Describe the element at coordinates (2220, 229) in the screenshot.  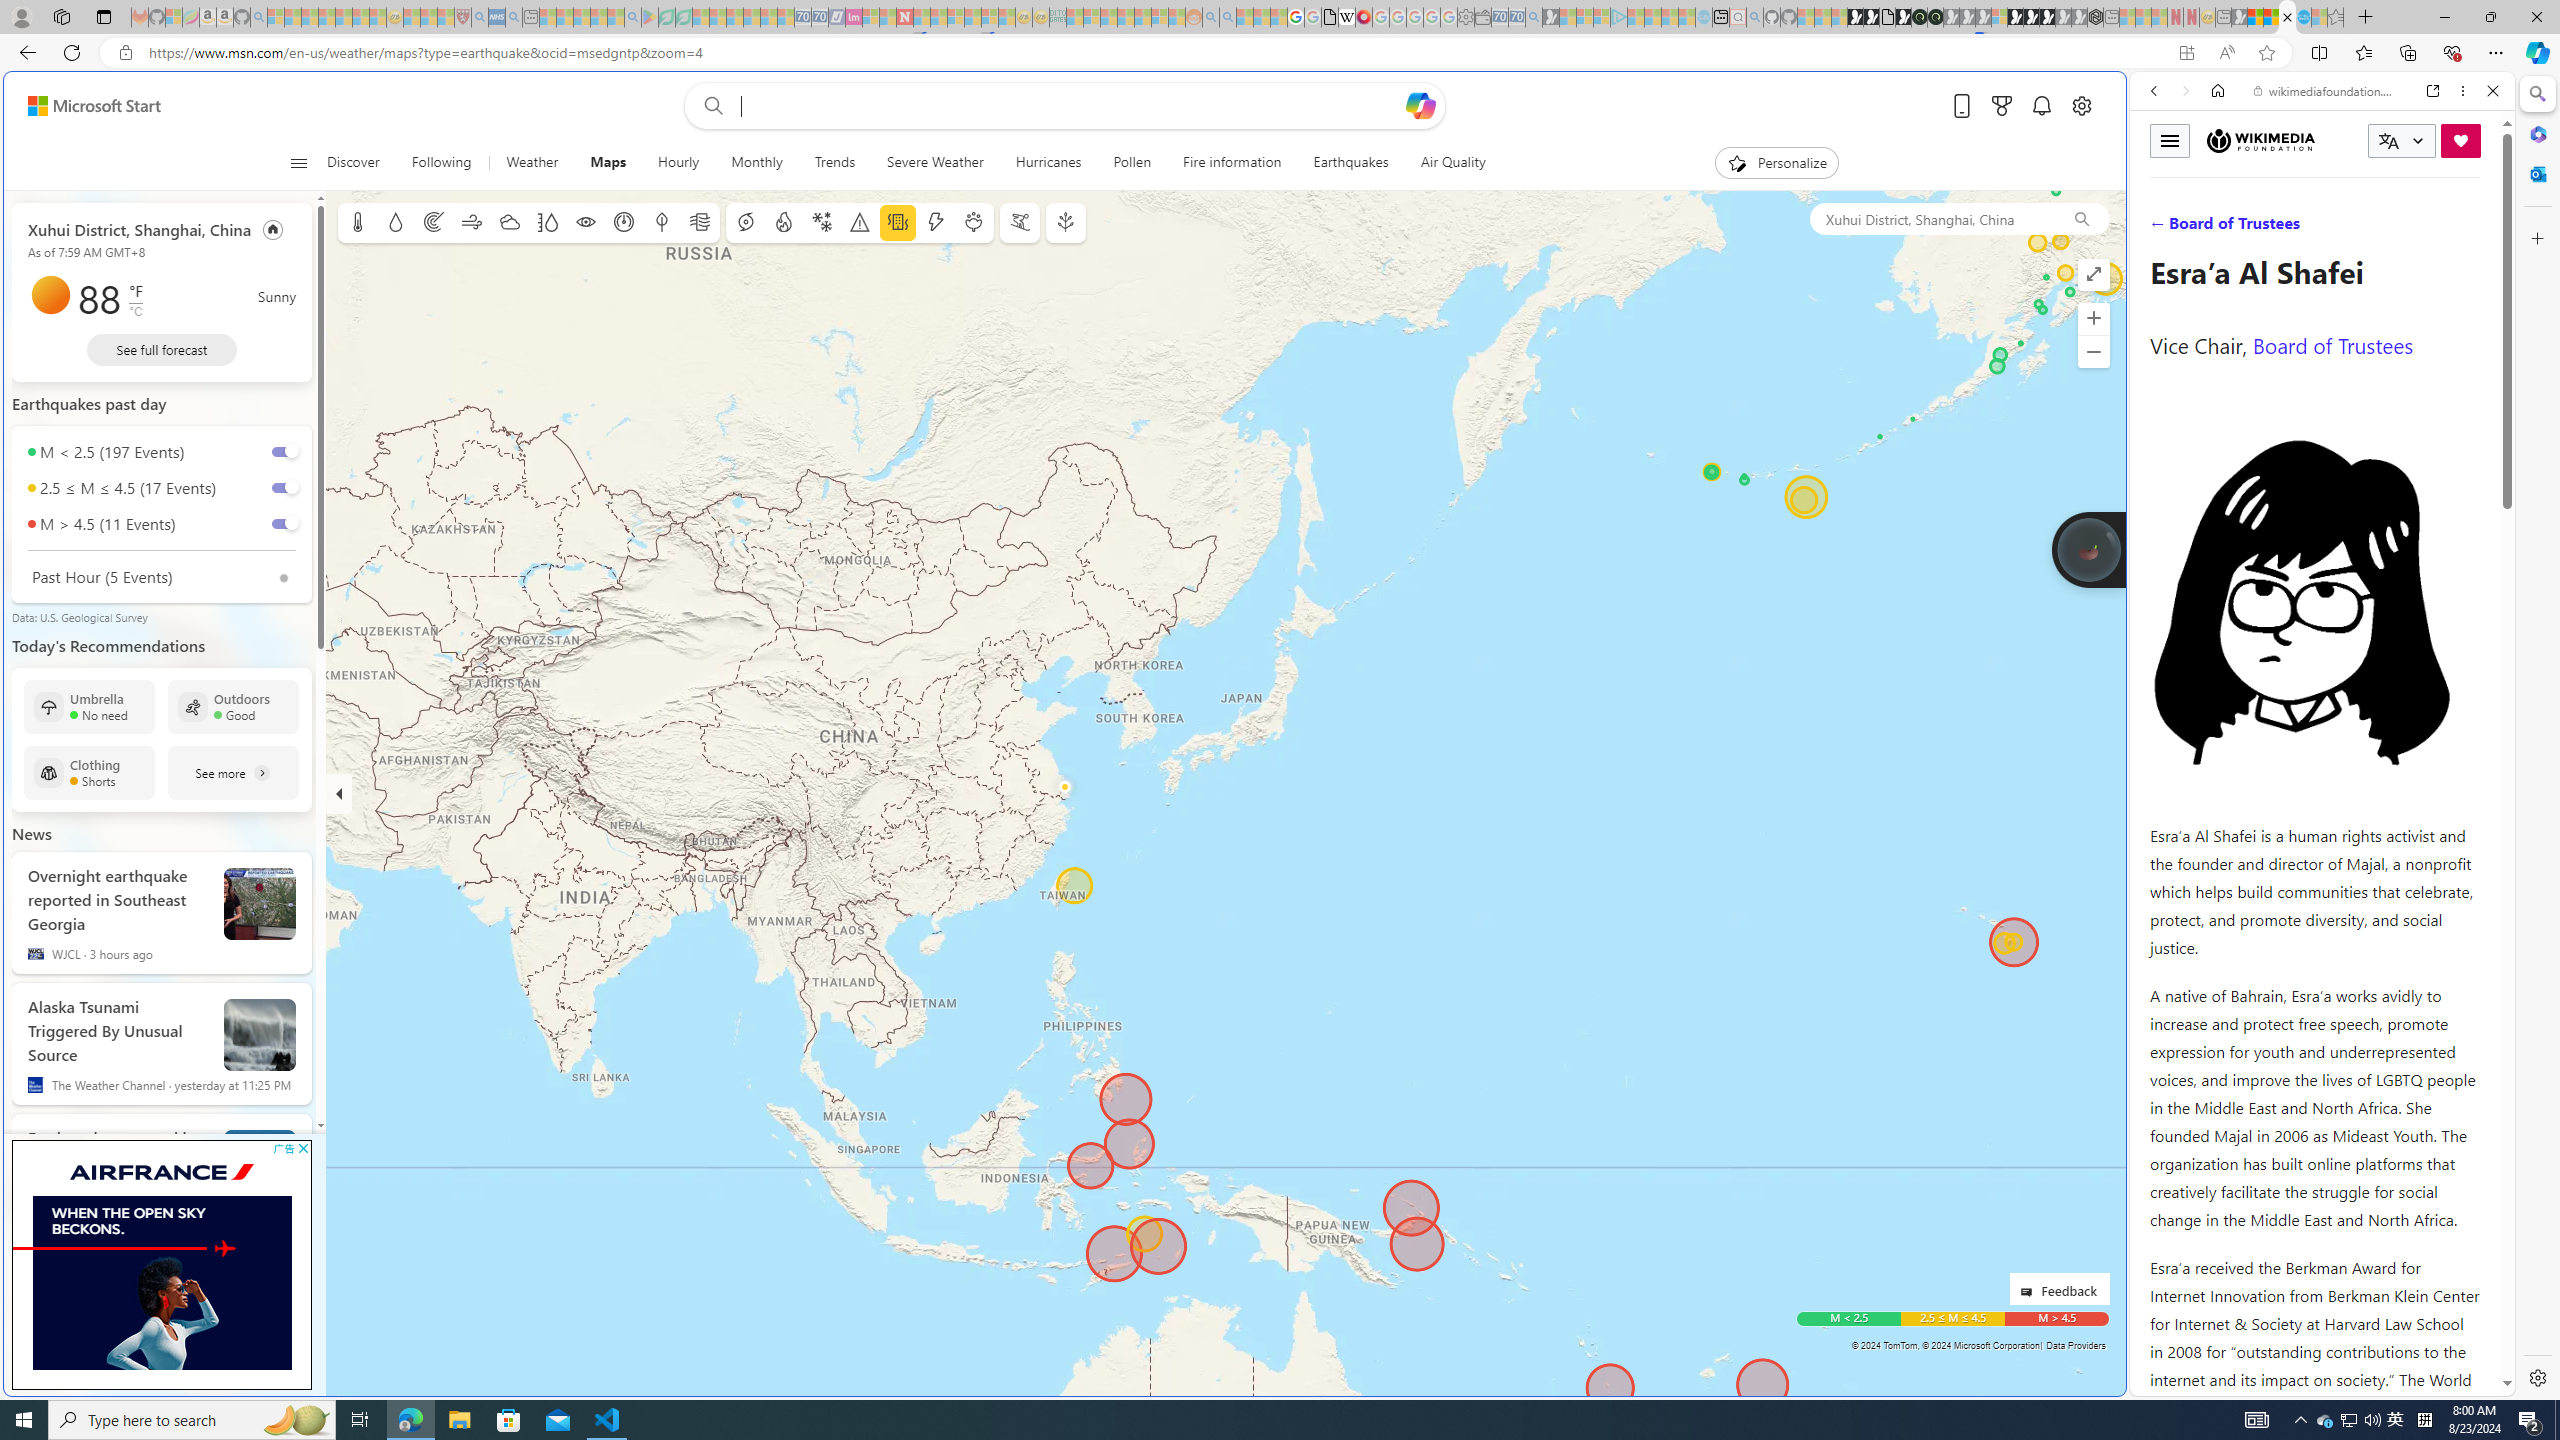
I see `IMAGES` at that location.